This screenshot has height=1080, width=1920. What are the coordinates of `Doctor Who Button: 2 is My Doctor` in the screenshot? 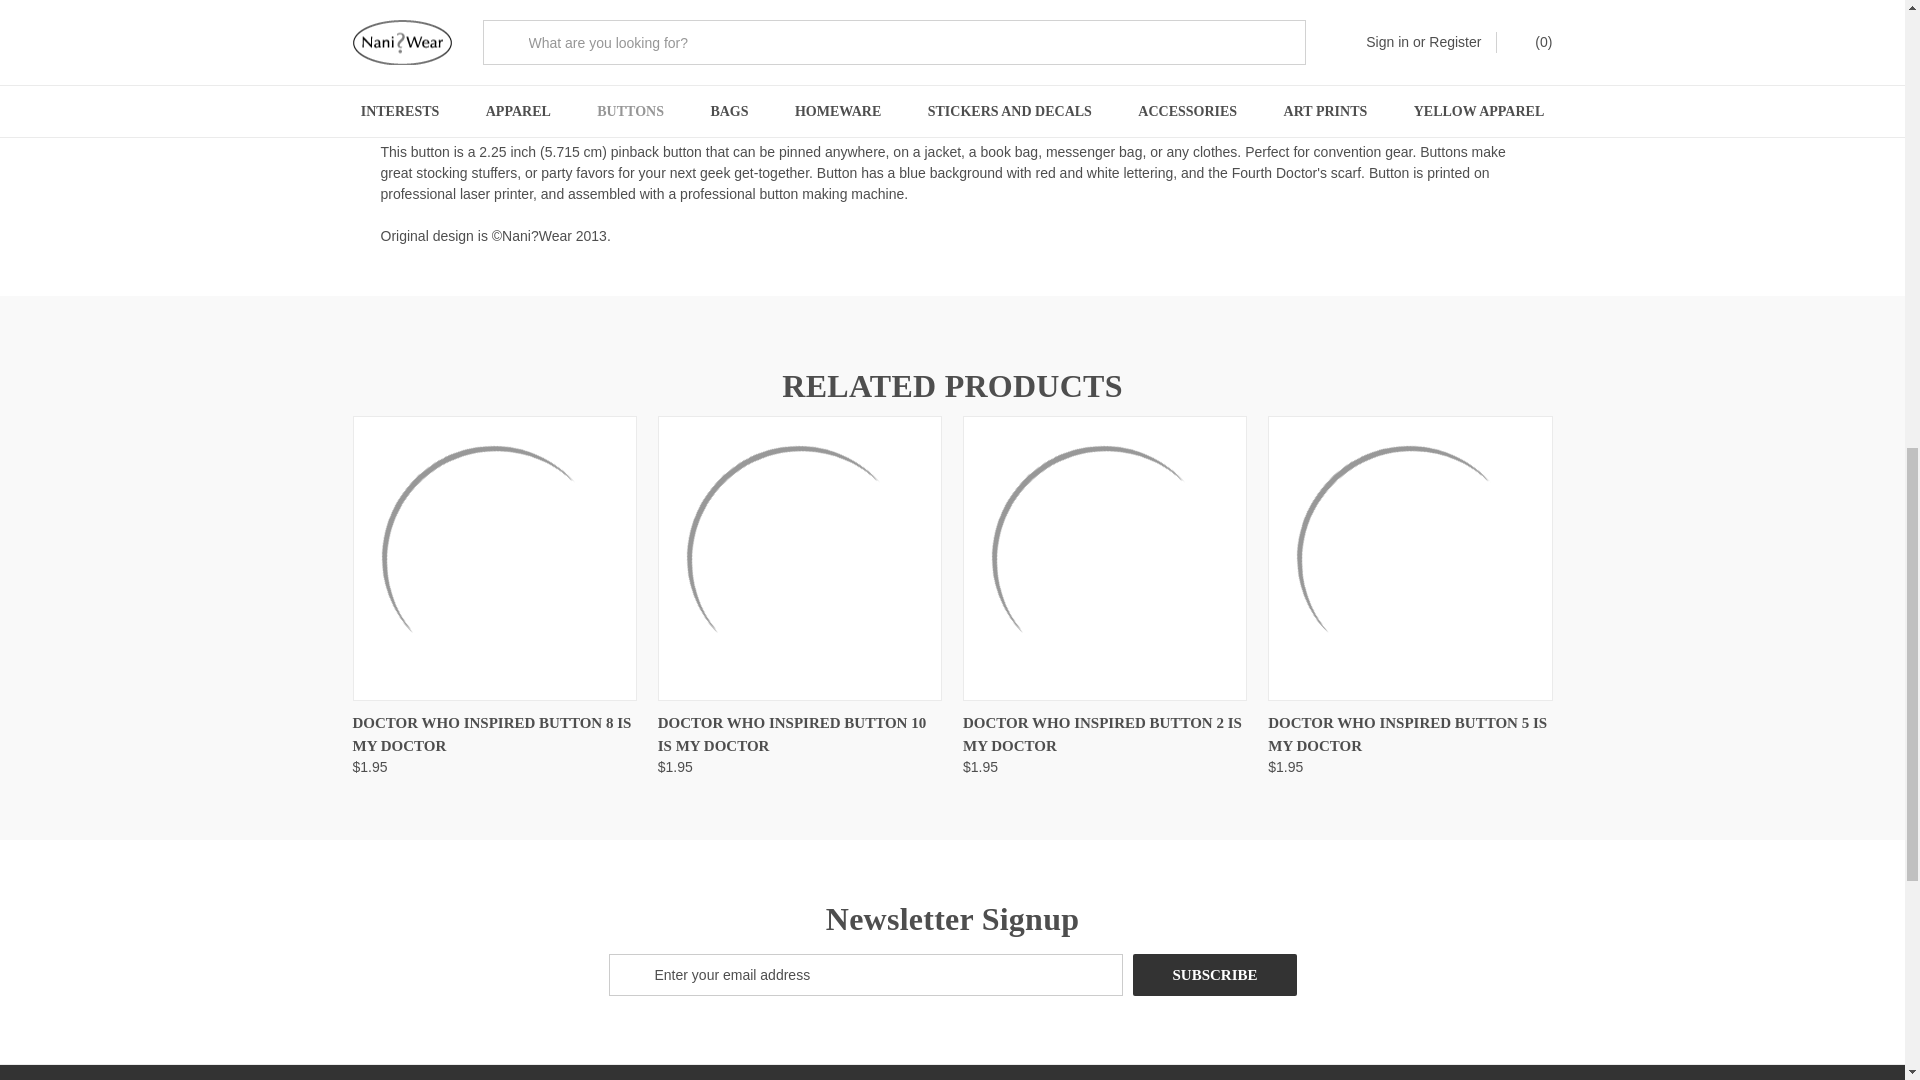 It's located at (1104, 558).